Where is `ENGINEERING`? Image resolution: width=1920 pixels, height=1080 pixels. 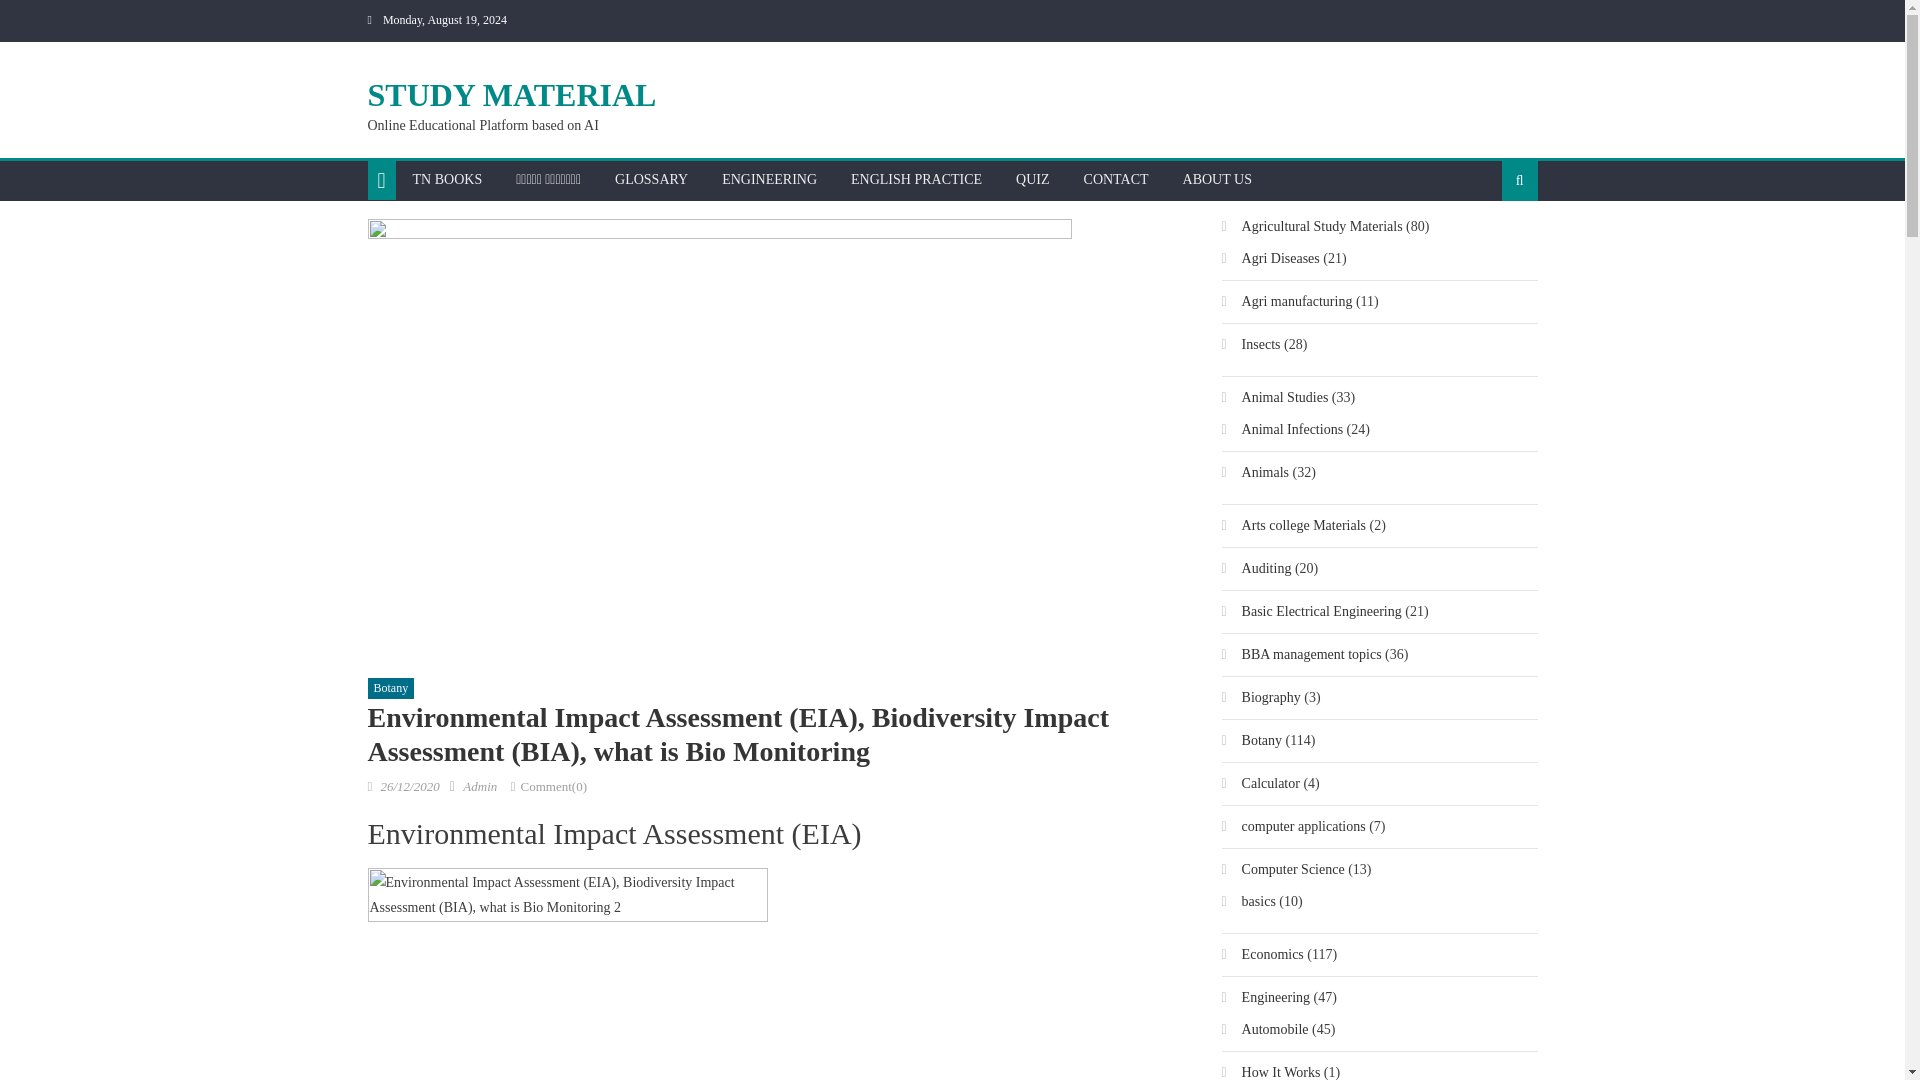
ENGINEERING is located at coordinates (768, 179).